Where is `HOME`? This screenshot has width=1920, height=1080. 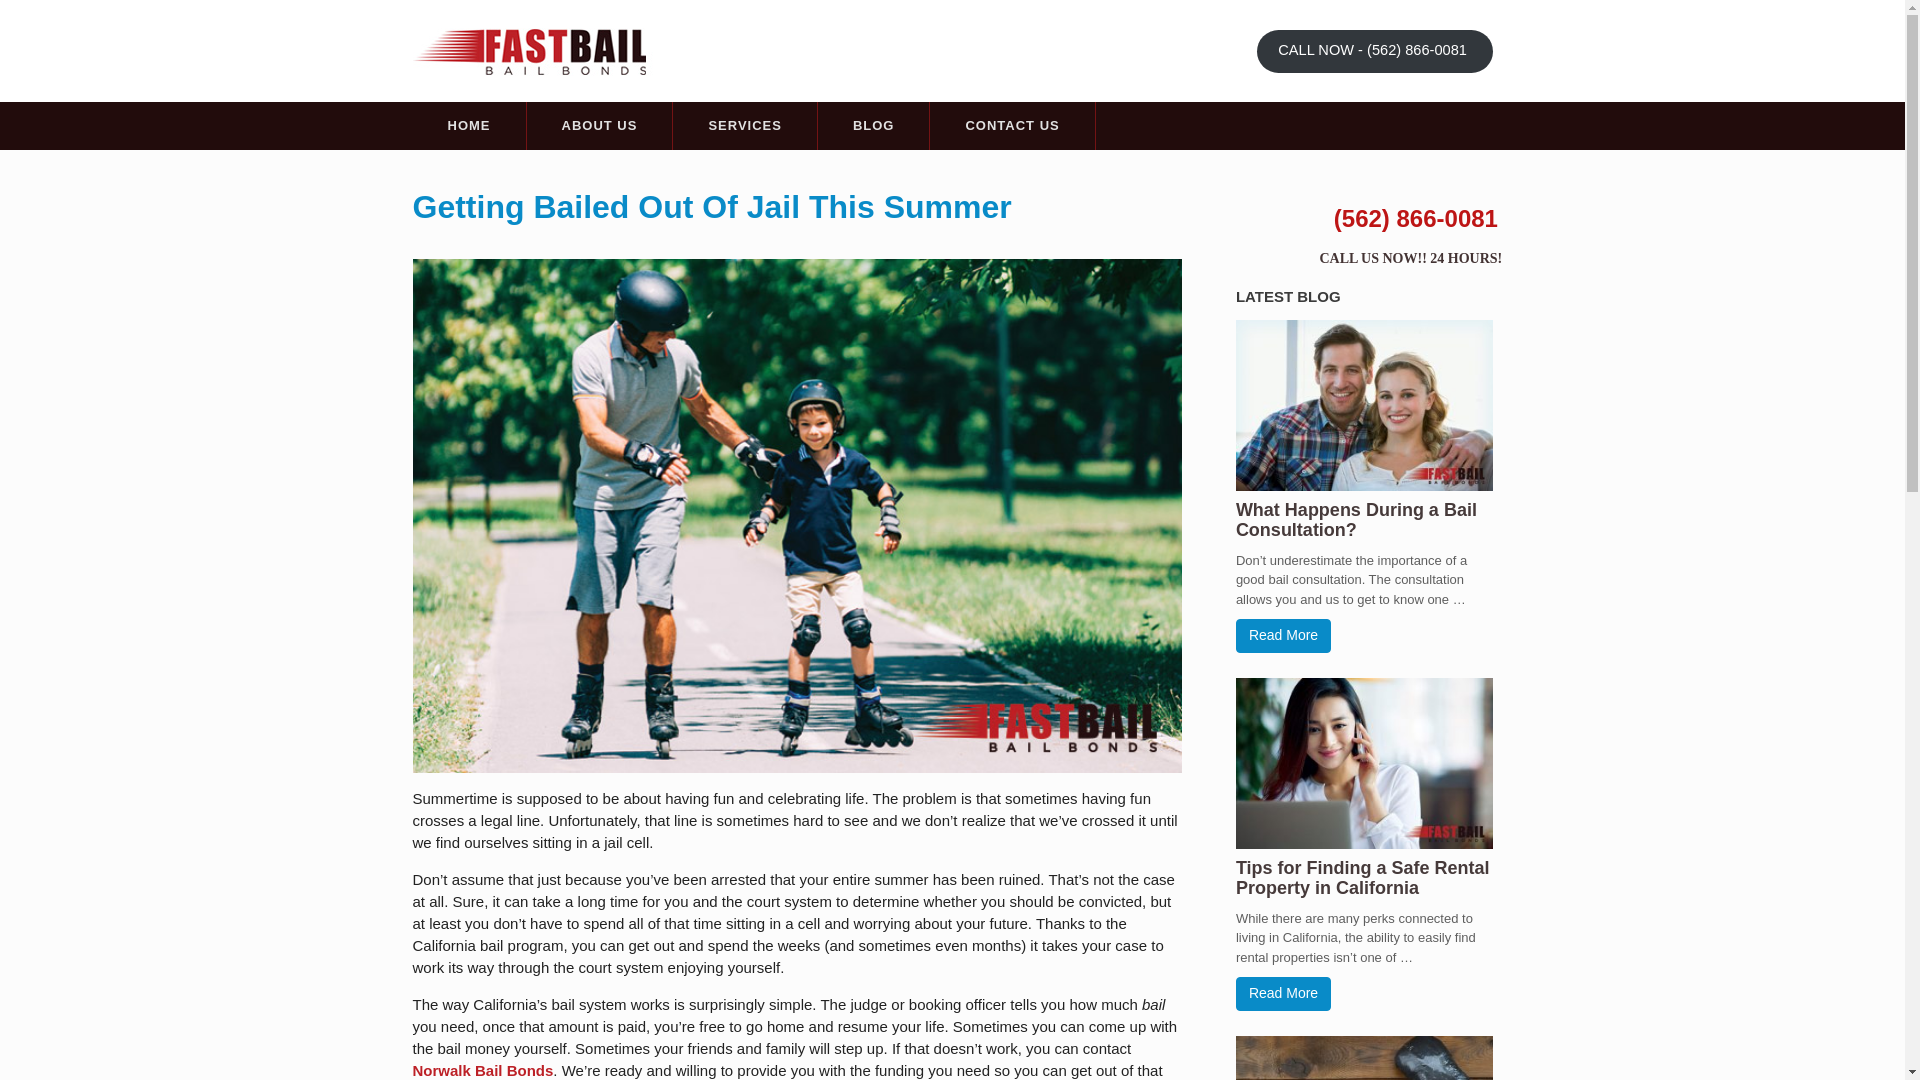 HOME is located at coordinates (468, 126).